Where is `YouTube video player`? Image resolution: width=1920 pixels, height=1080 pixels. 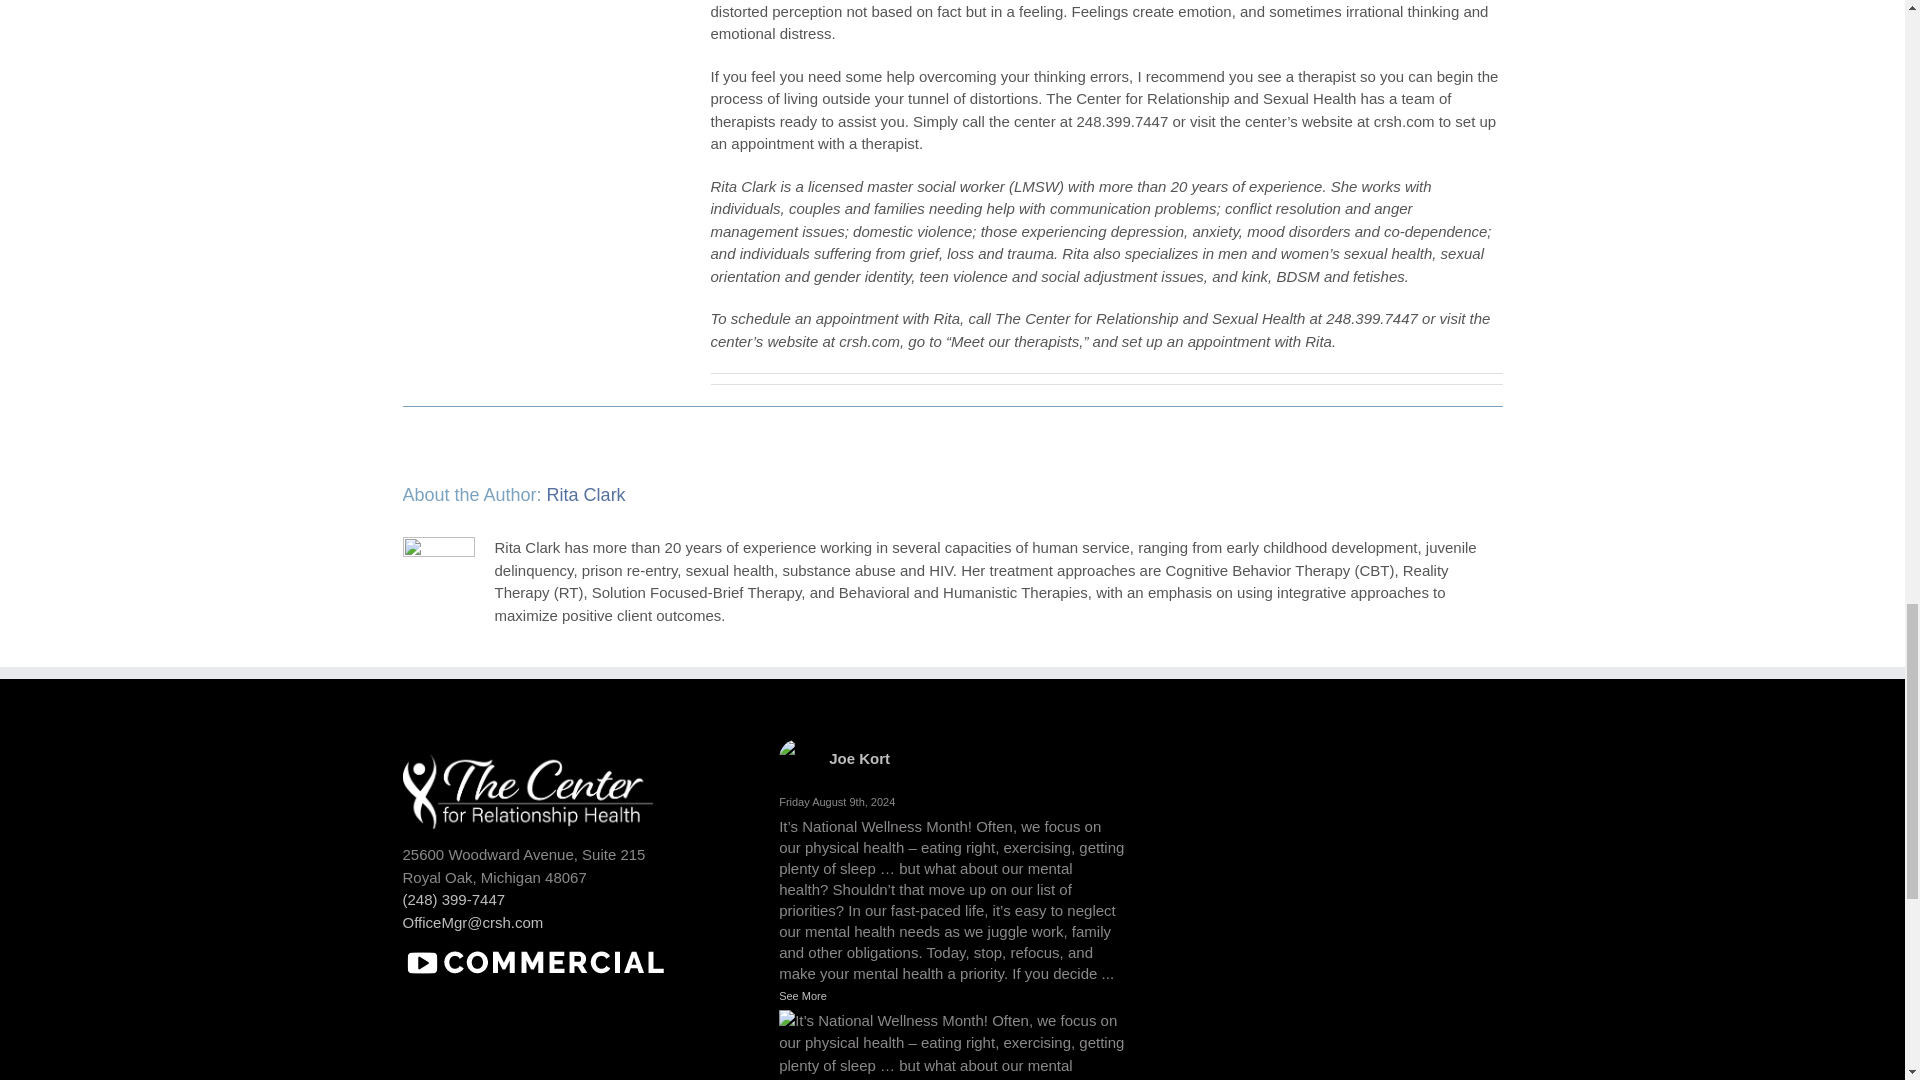 YouTube video player is located at coordinates (552, 1036).